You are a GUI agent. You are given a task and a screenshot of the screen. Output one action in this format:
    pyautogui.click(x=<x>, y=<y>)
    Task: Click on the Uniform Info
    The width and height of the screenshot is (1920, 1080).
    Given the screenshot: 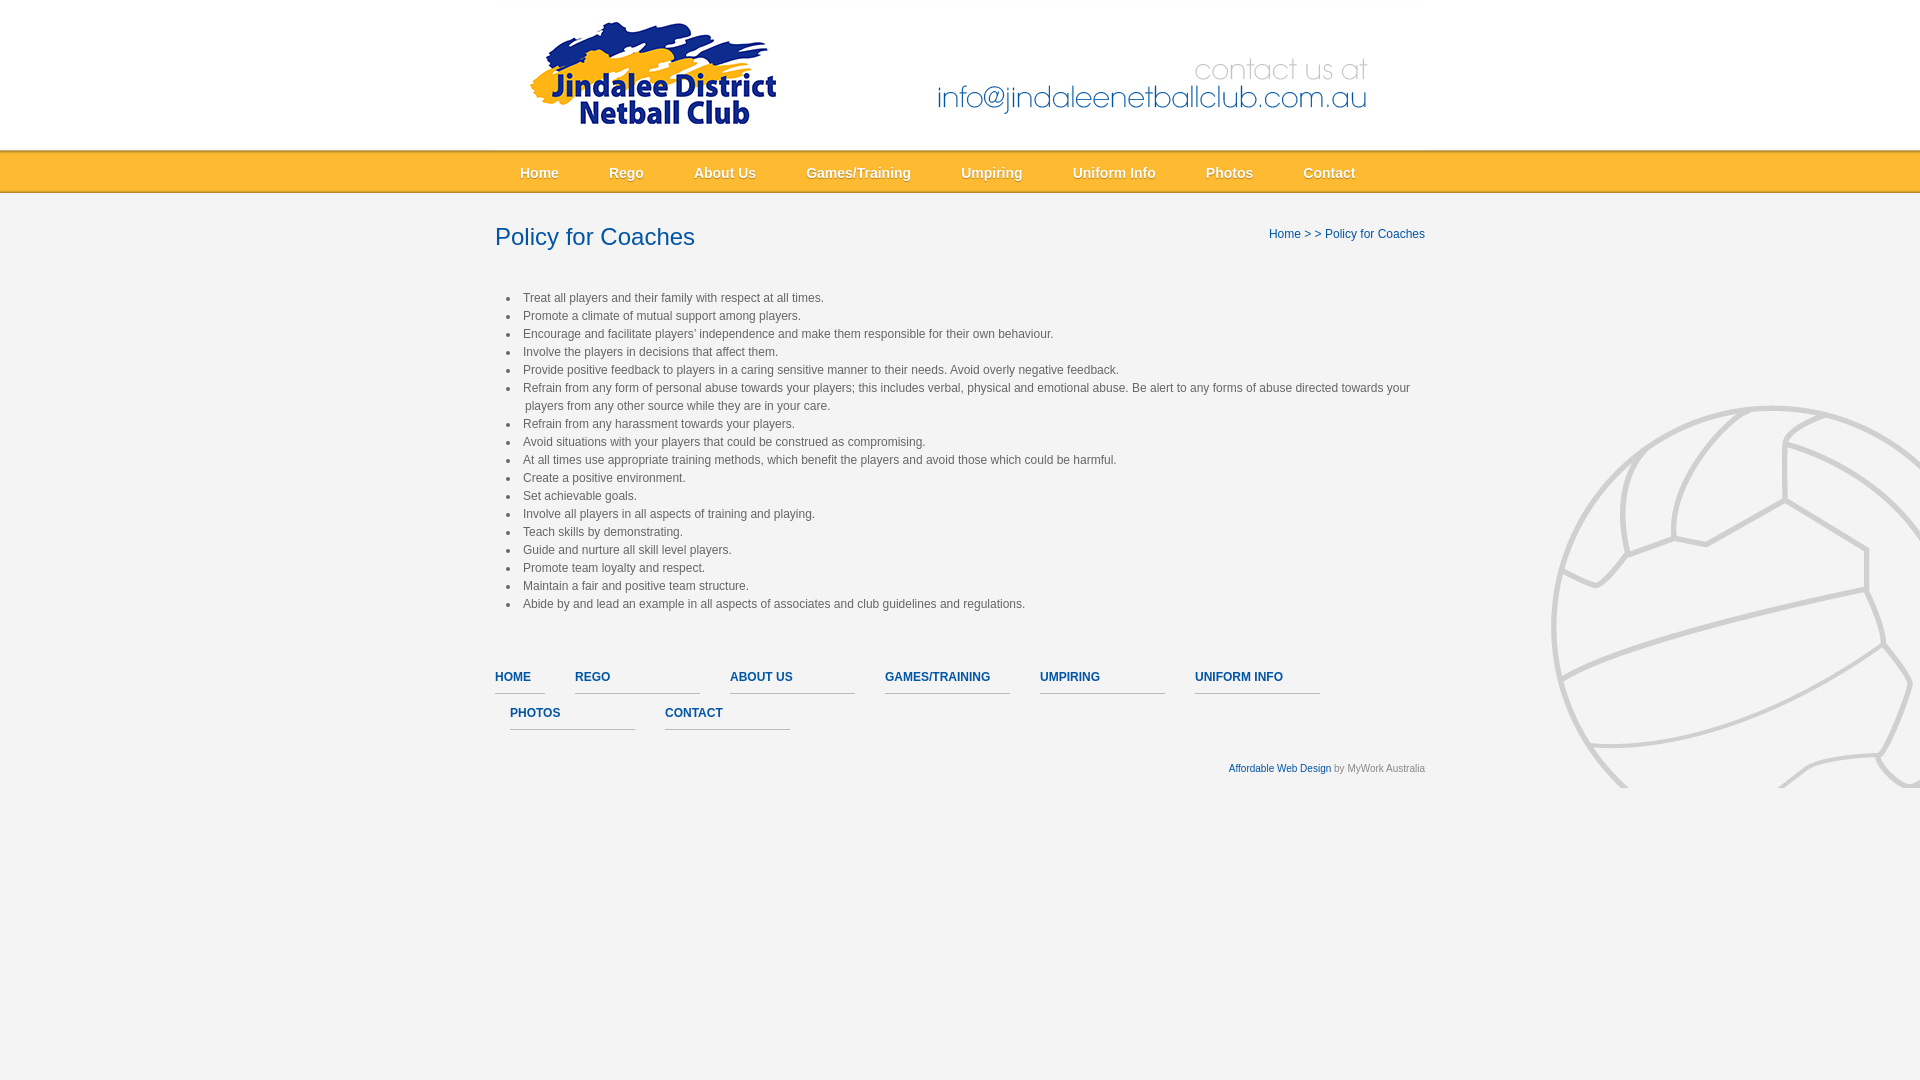 What is the action you would take?
    pyautogui.click(x=1114, y=174)
    